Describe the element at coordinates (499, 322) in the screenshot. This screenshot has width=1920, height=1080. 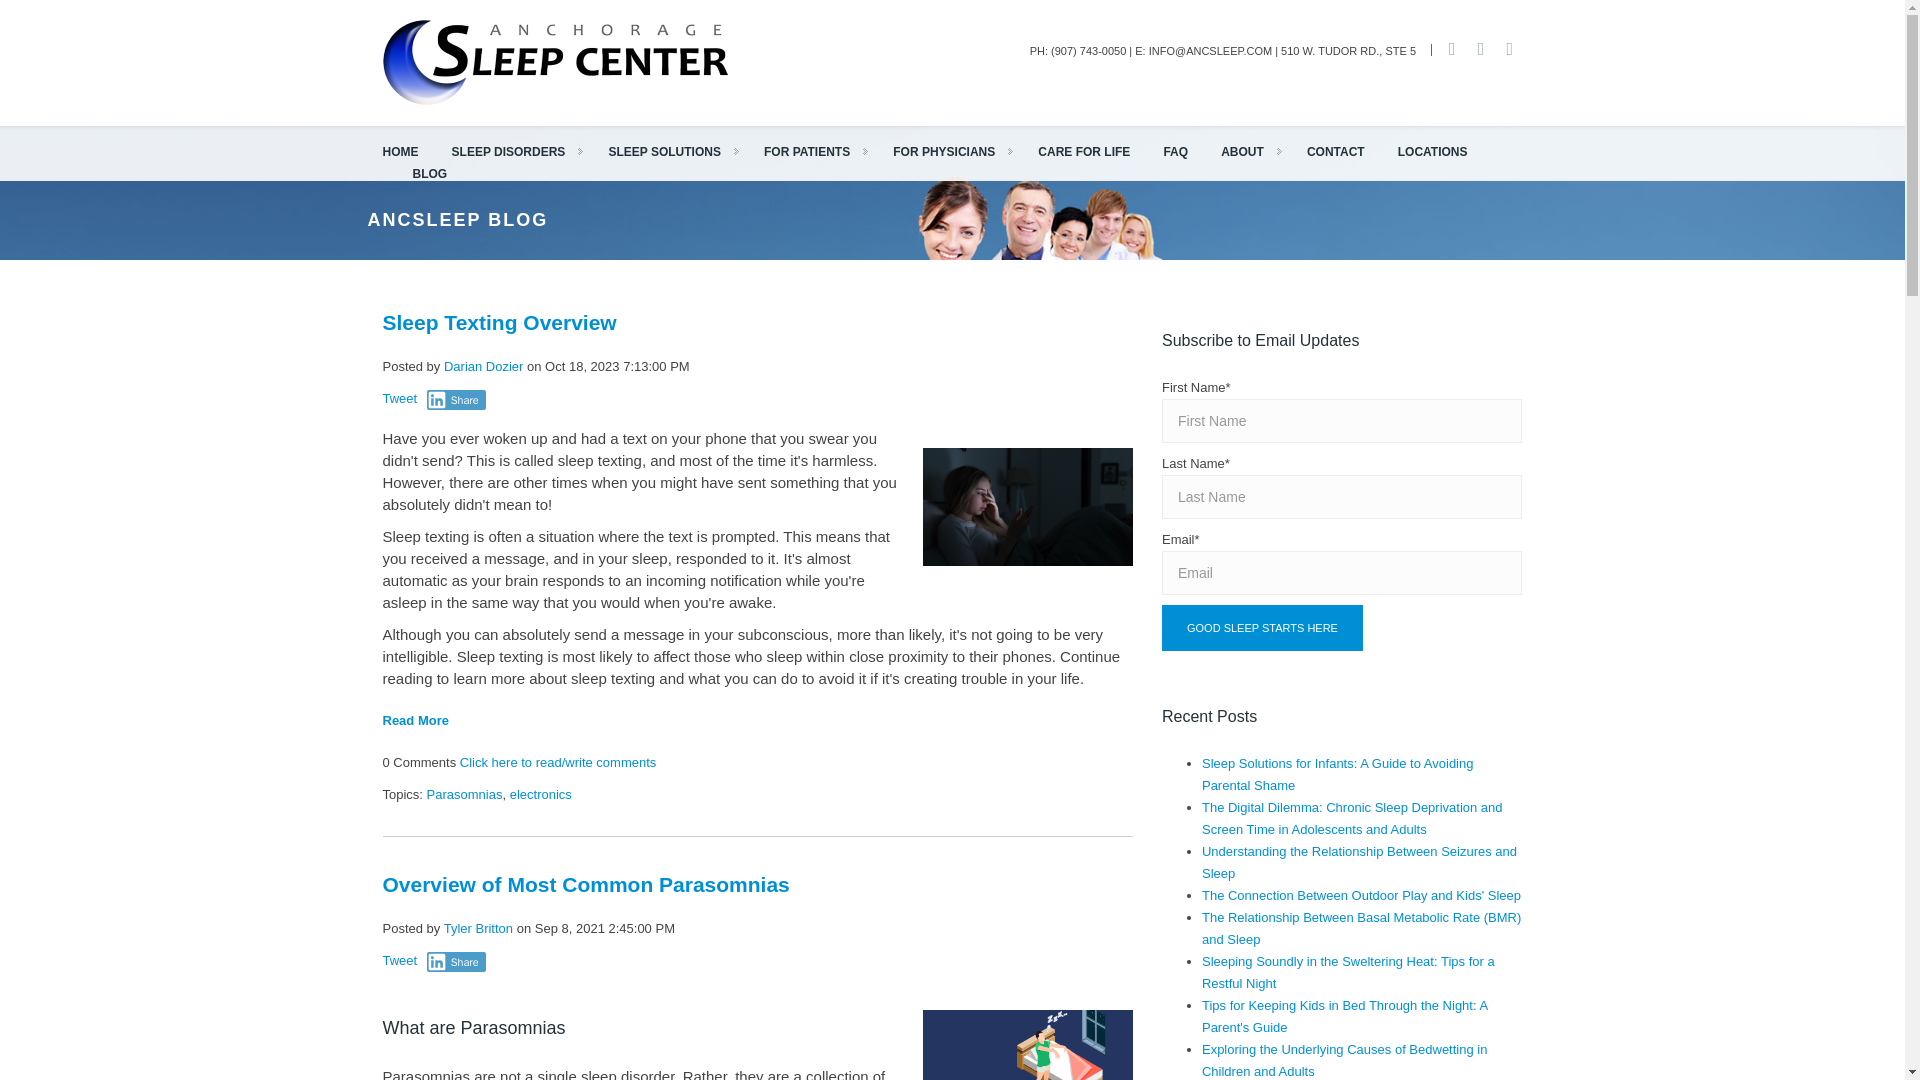
I see `Sleep Texting Overview` at that location.